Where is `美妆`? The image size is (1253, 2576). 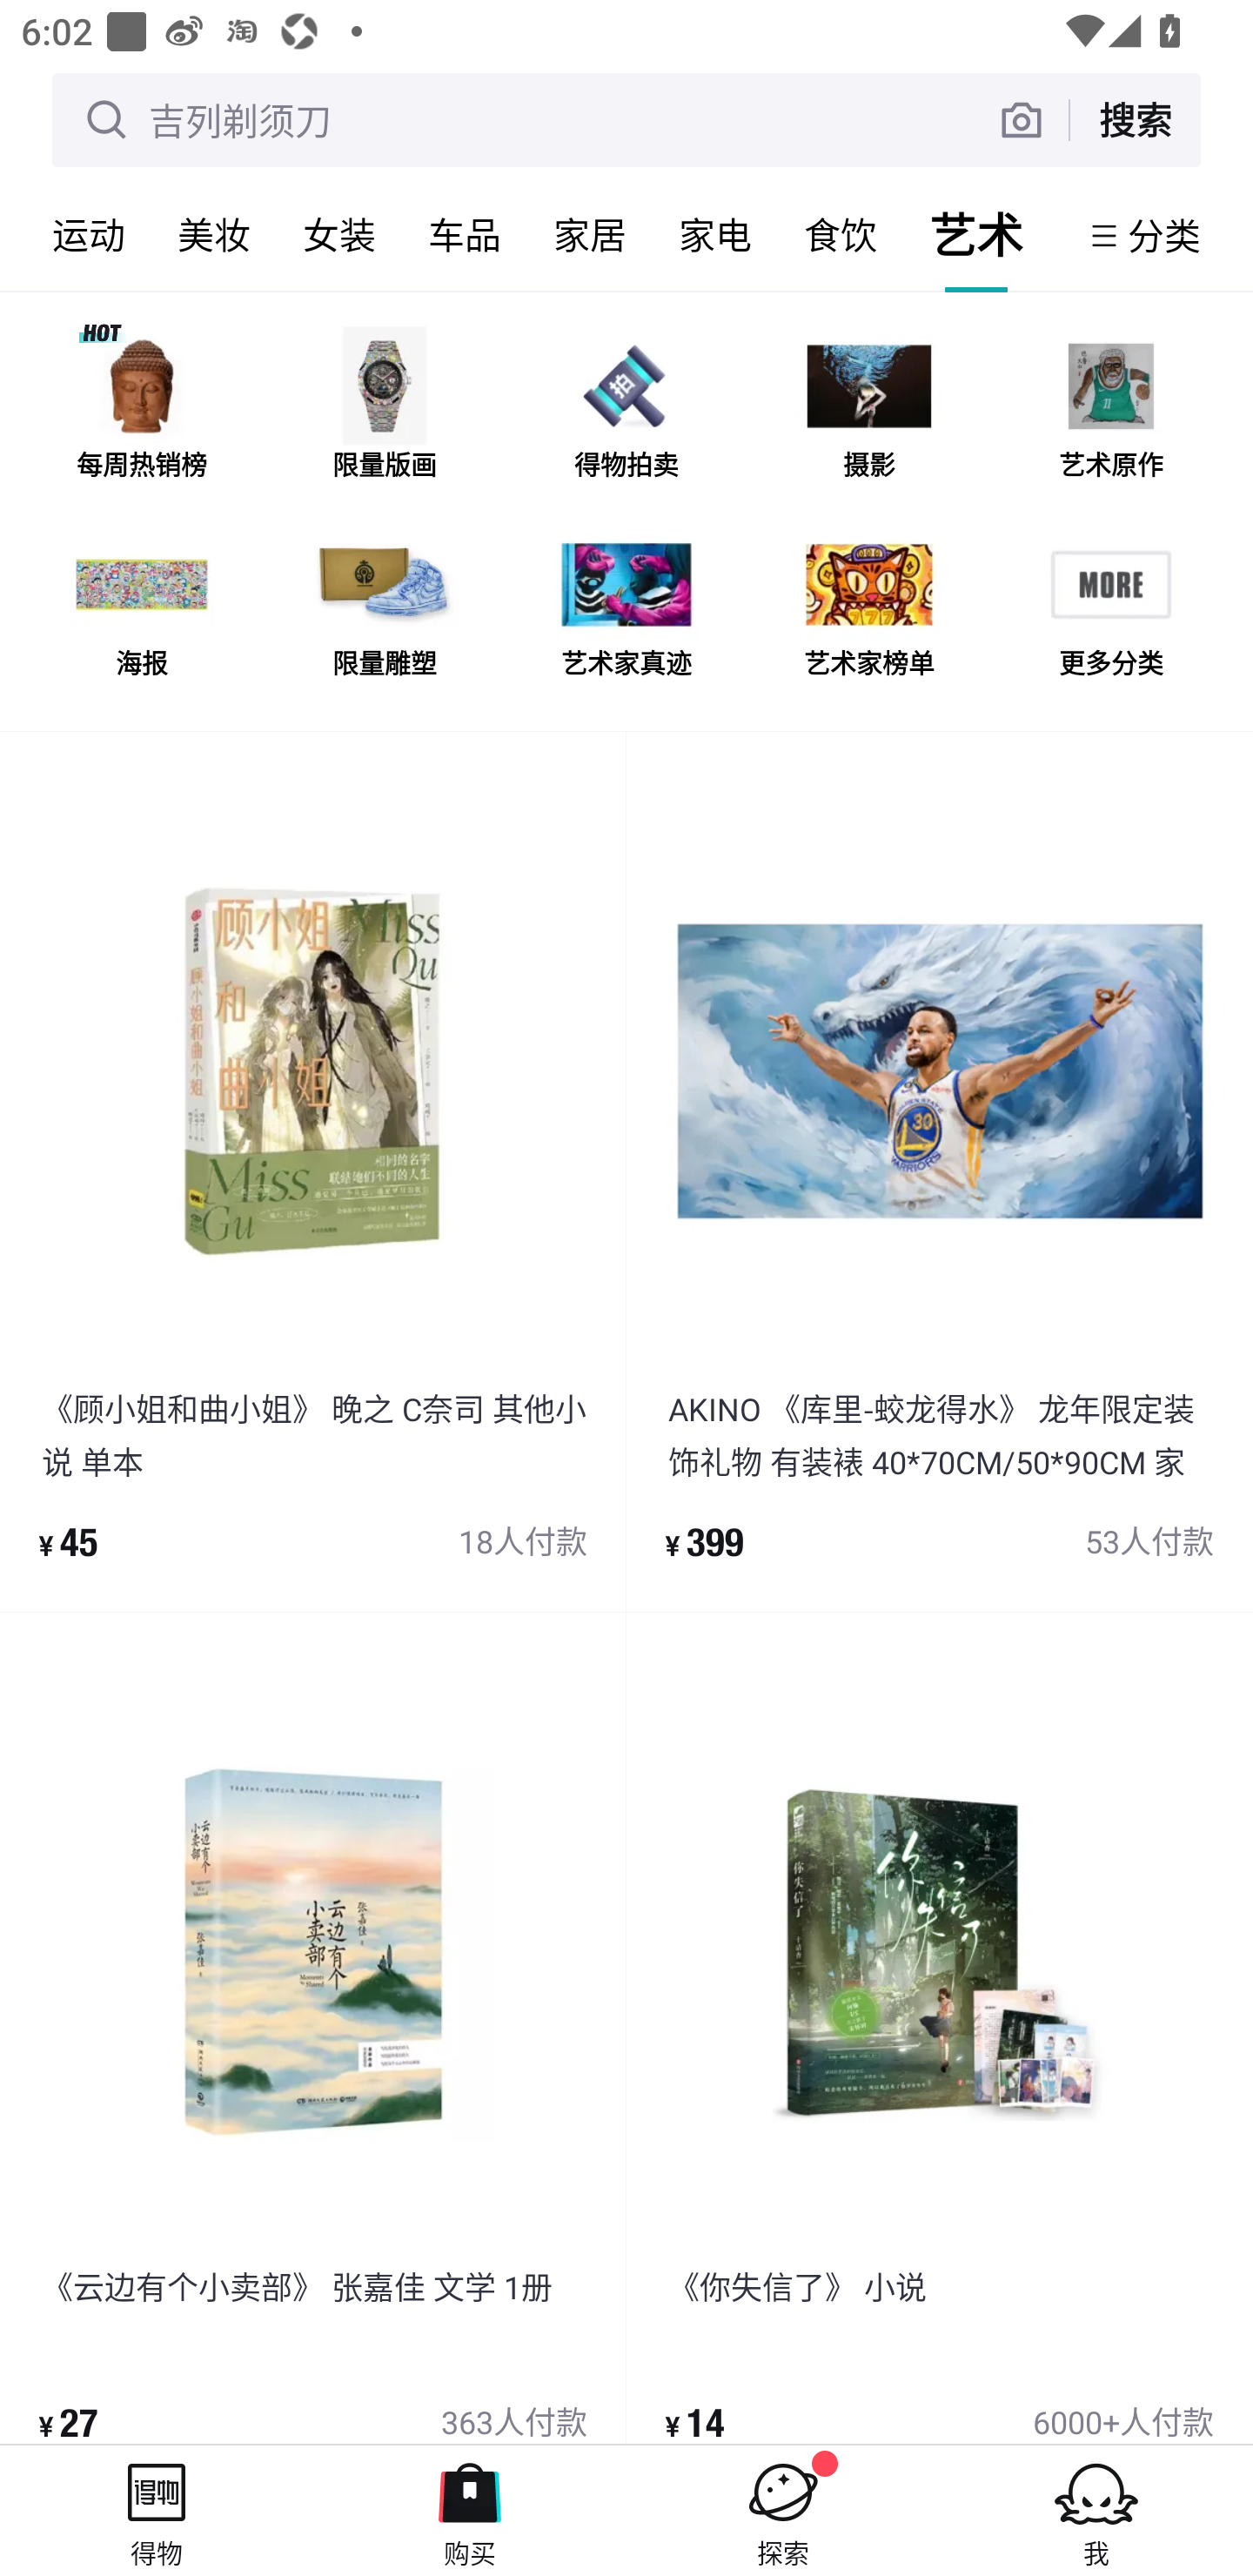
美妆 is located at coordinates (214, 235).